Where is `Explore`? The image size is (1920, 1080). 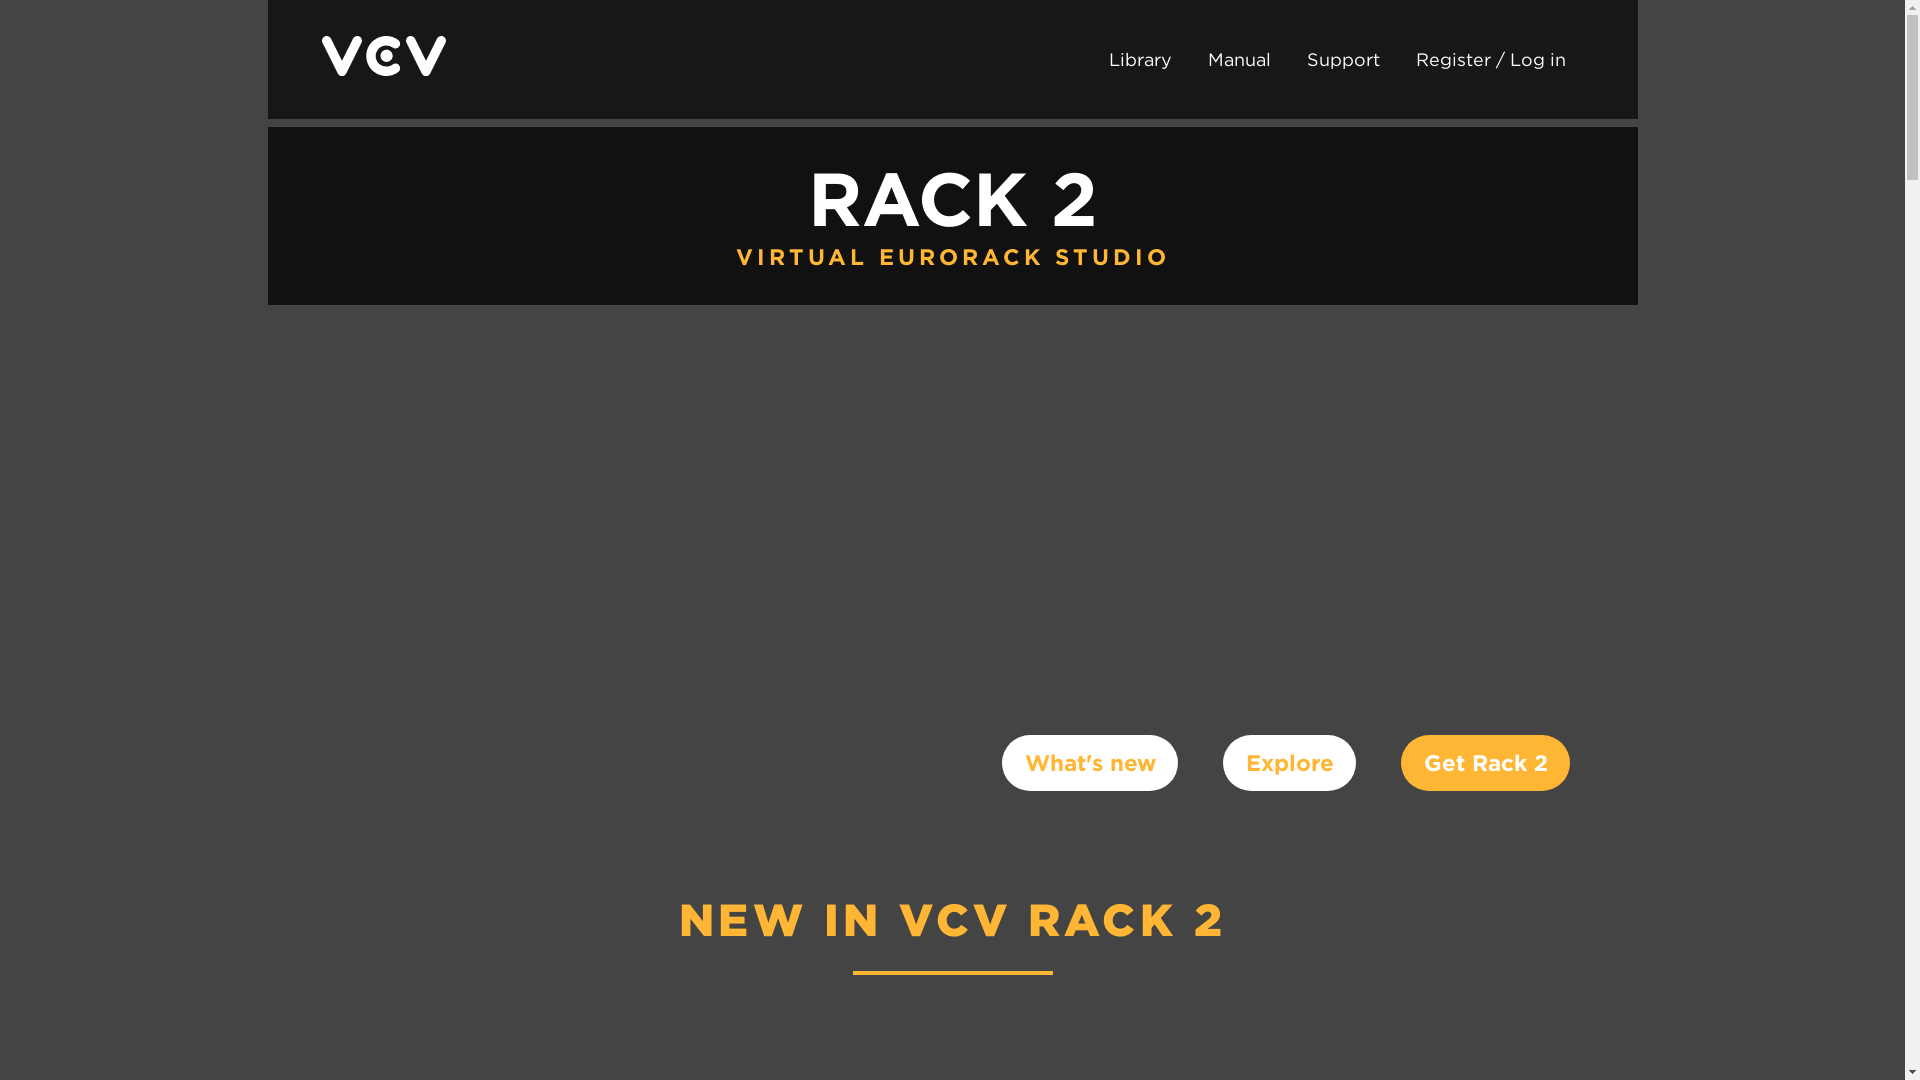 Explore is located at coordinates (1289, 762).